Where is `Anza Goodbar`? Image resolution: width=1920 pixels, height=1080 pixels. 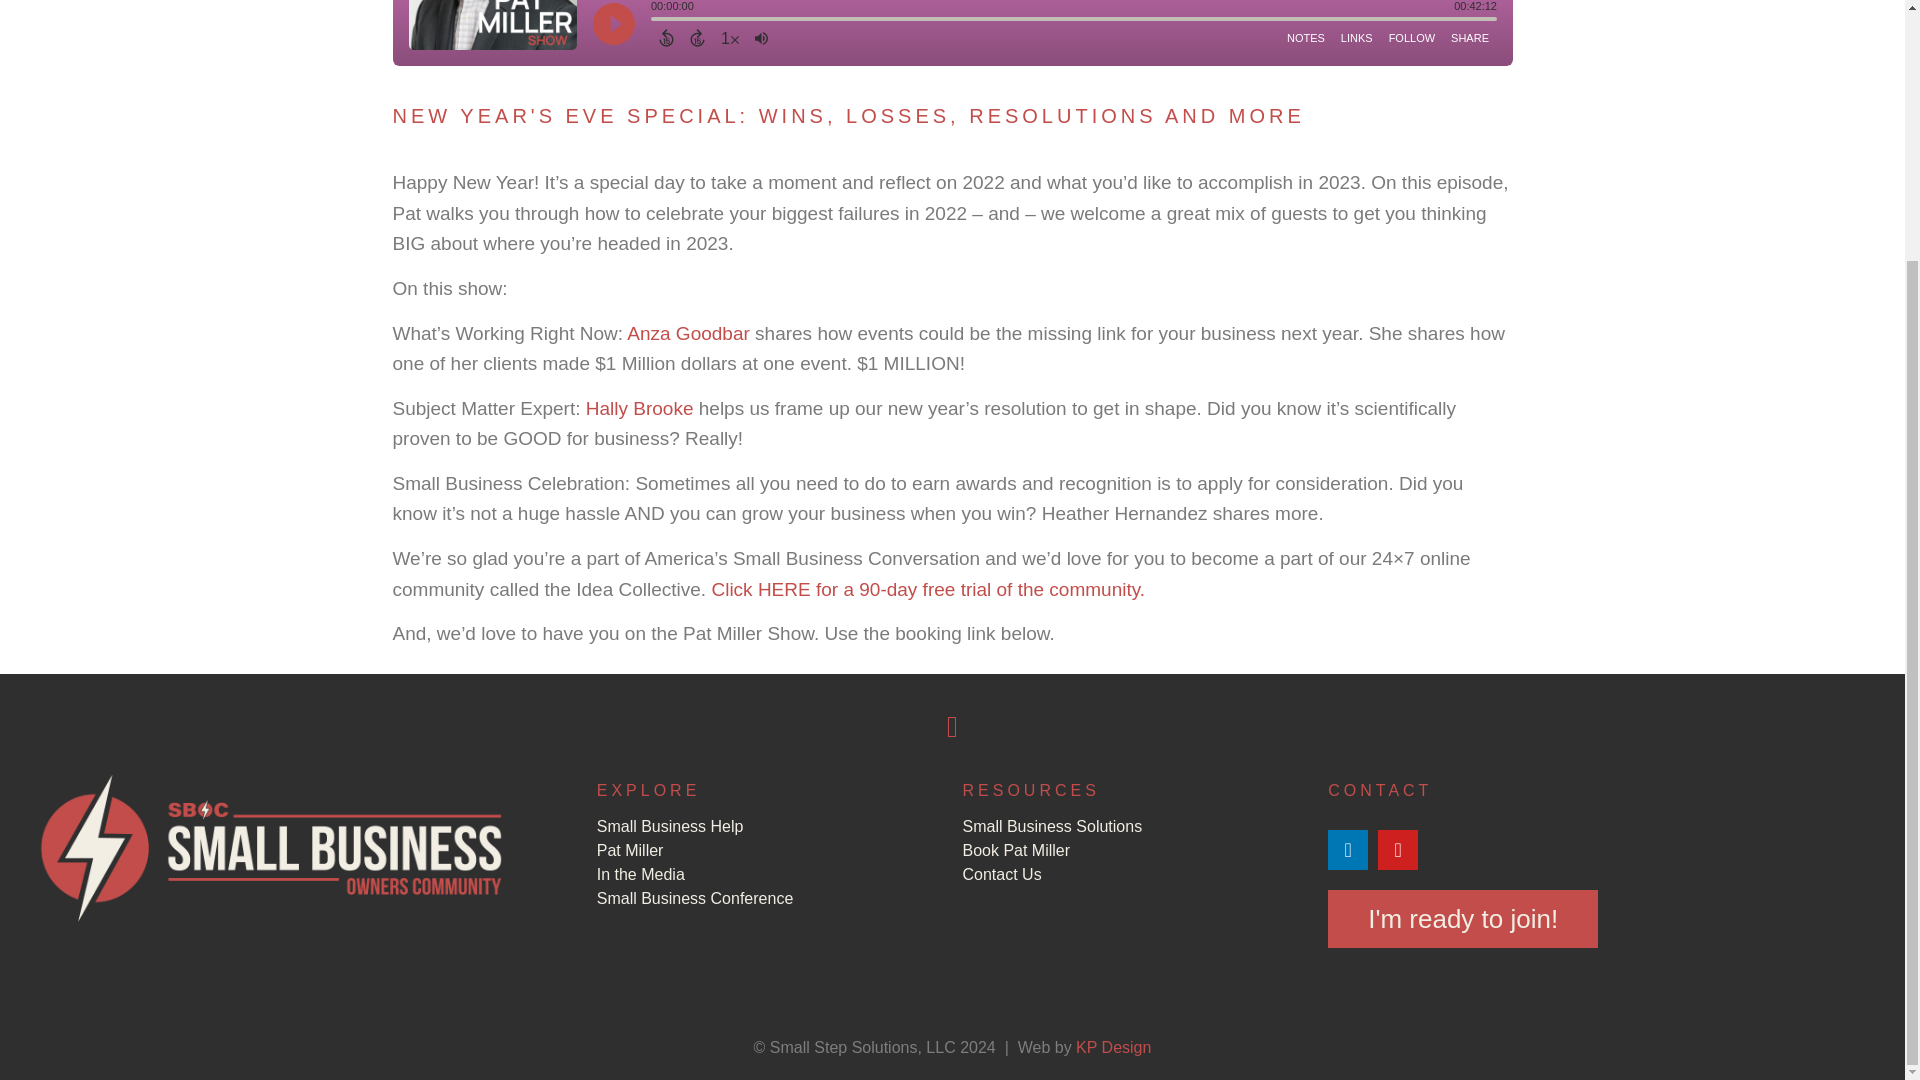
Anza Goodbar is located at coordinates (688, 333).